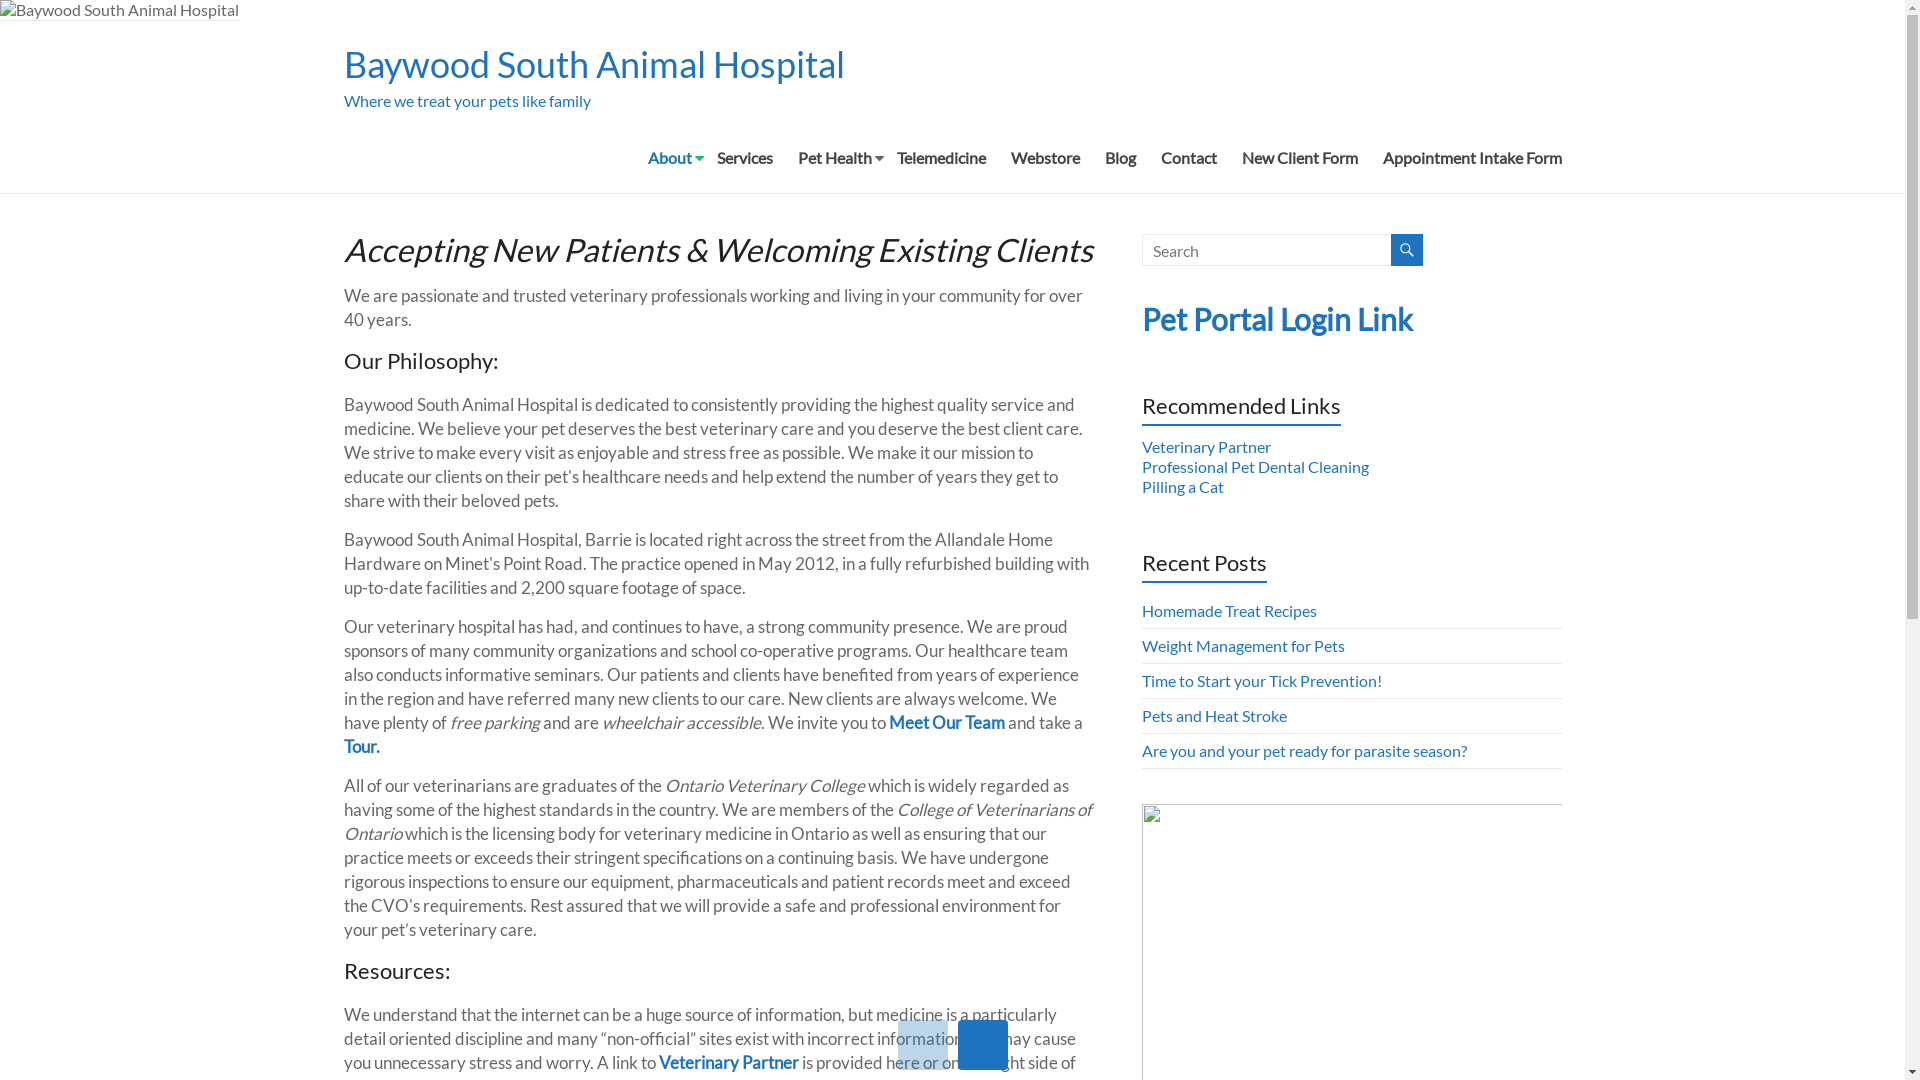  What do you see at coordinates (1188, 163) in the screenshot?
I see `Contact` at bounding box center [1188, 163].